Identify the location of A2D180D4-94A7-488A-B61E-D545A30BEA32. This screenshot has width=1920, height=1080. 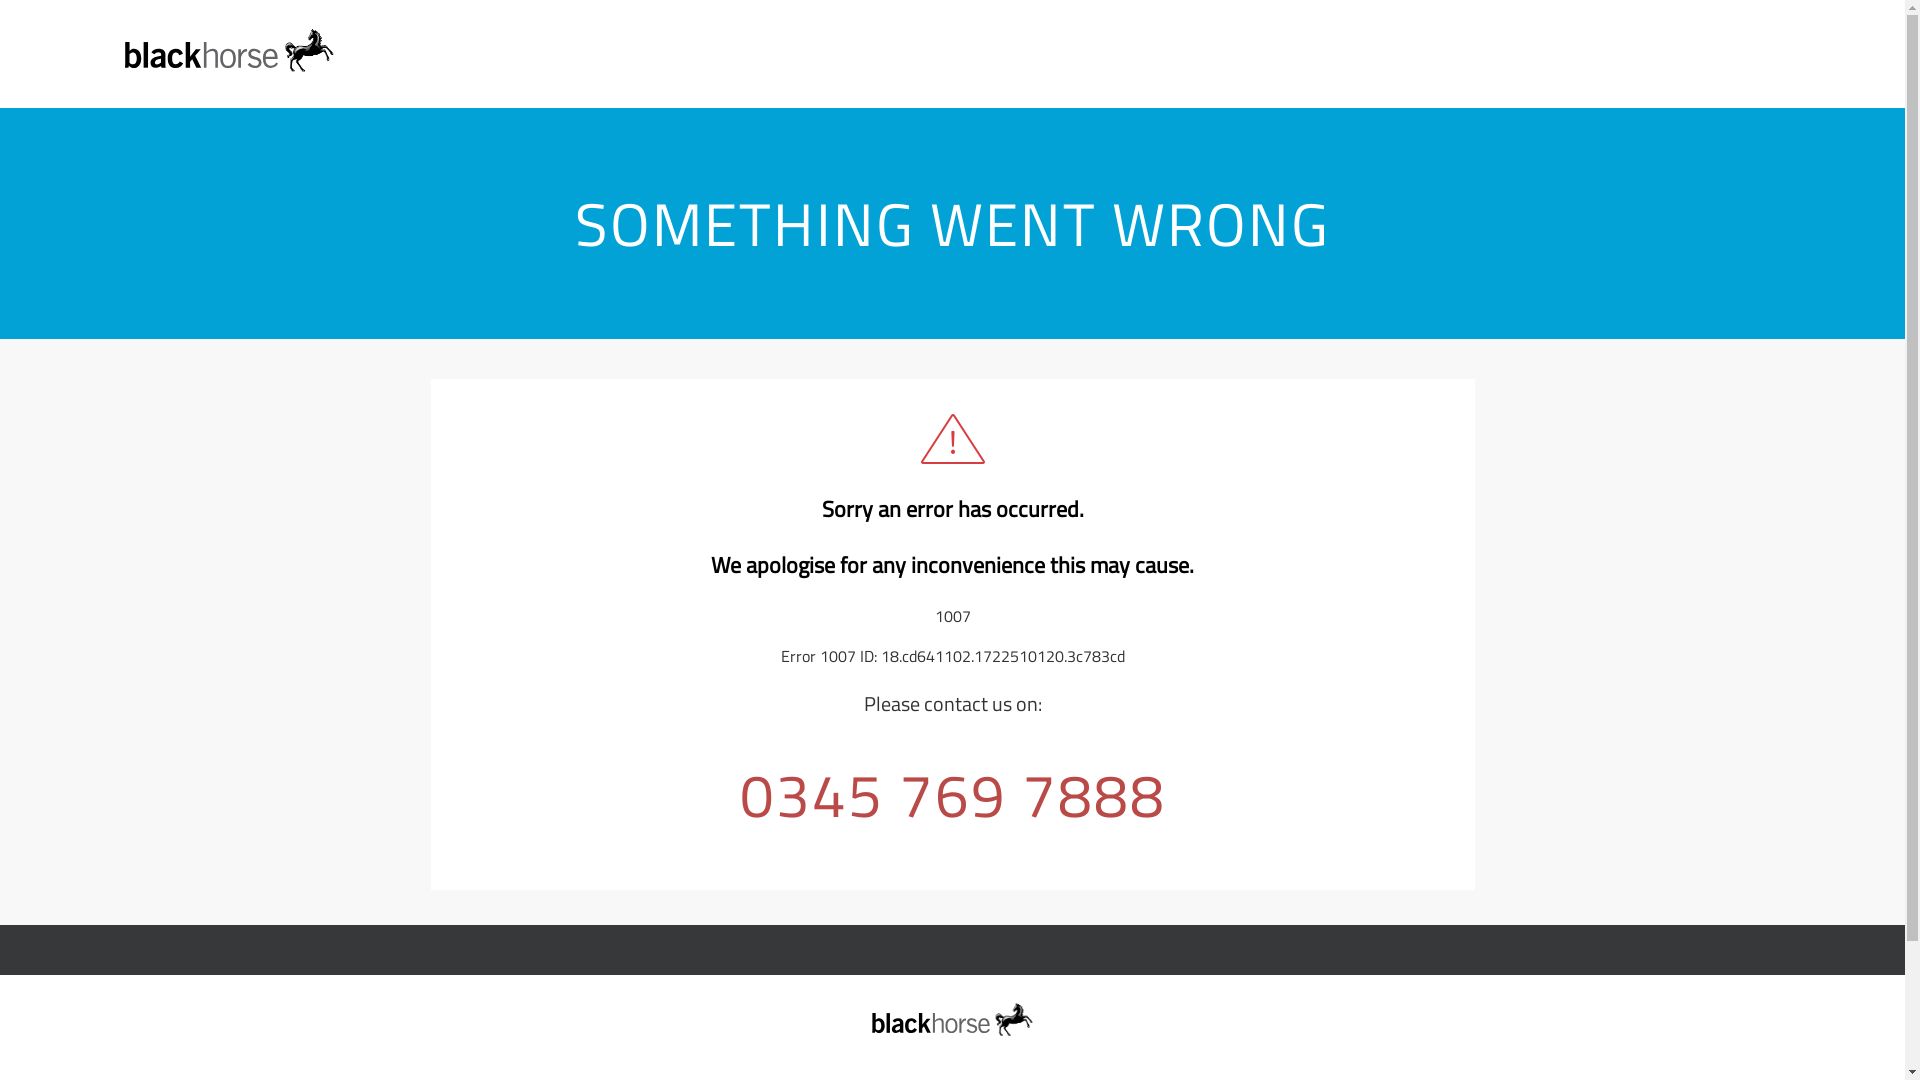
(229, 50).